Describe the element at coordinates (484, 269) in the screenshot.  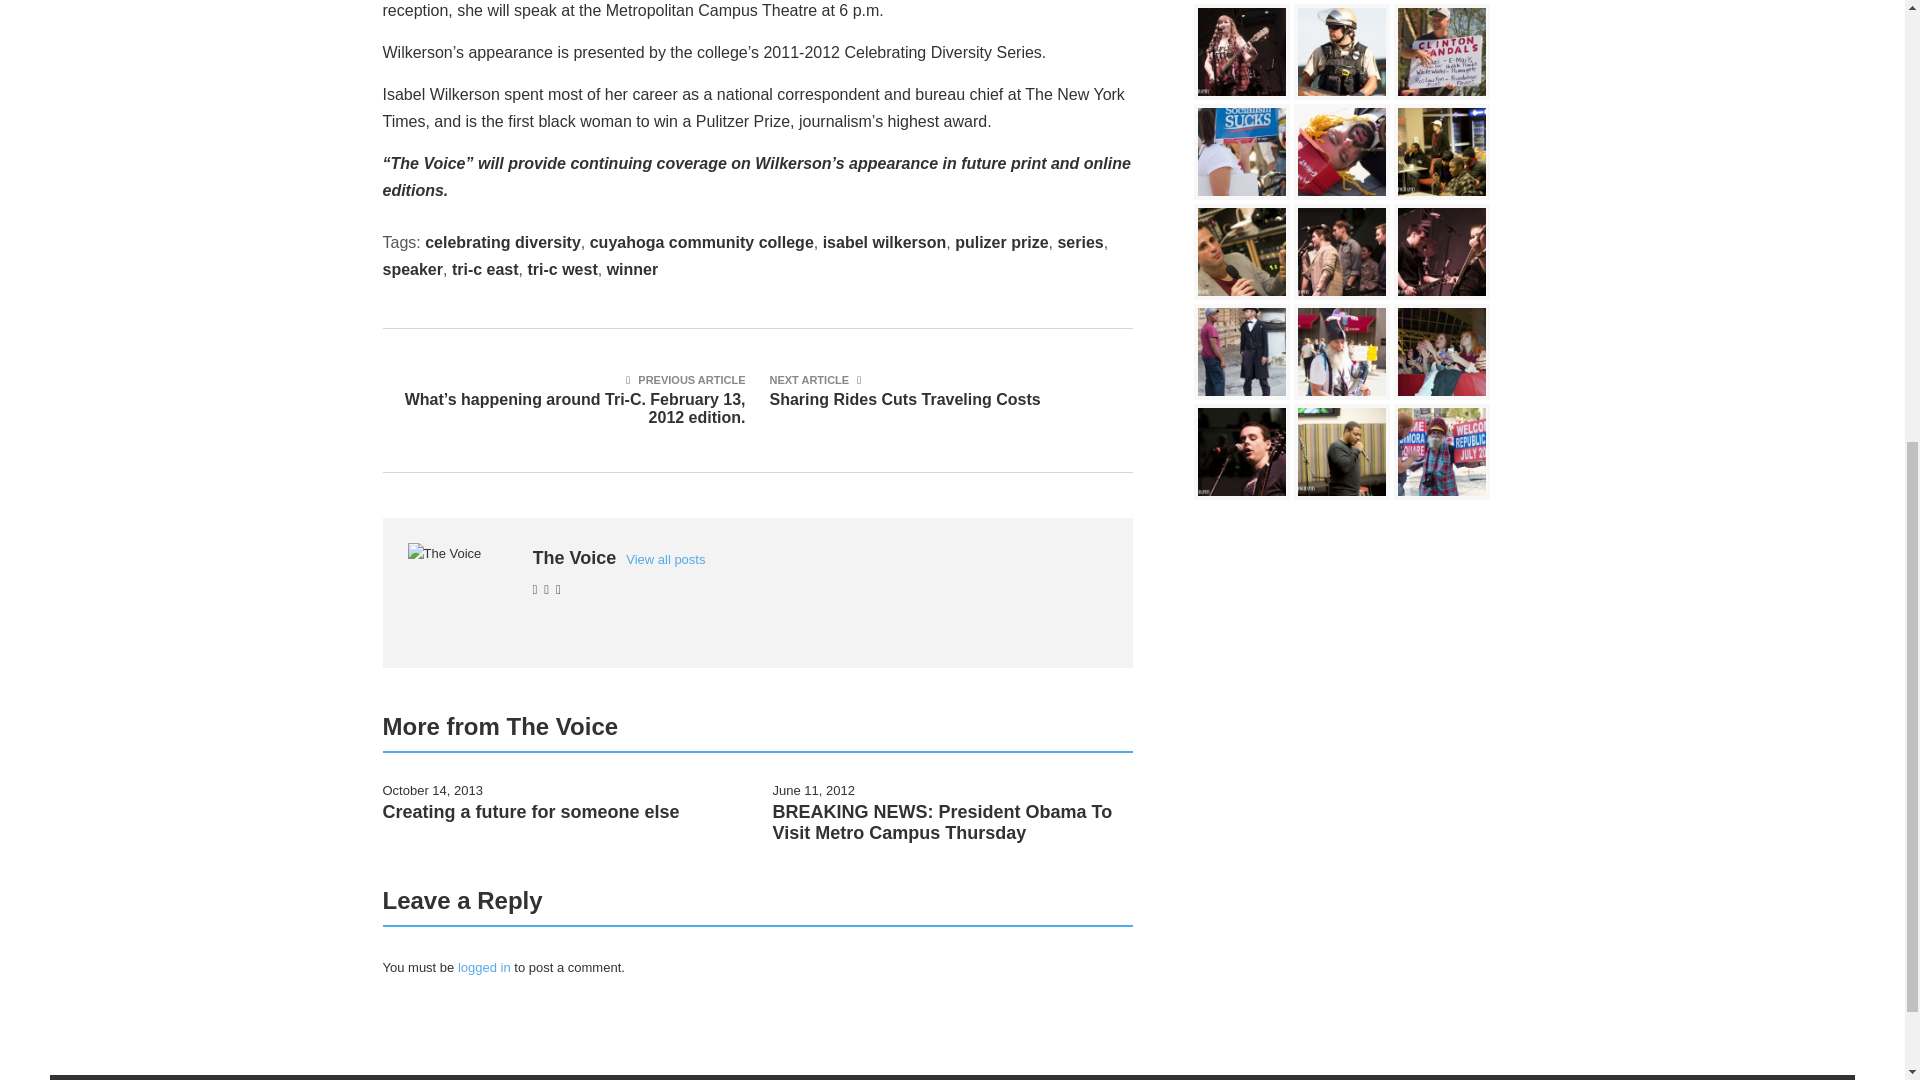
I see `series` at that location.